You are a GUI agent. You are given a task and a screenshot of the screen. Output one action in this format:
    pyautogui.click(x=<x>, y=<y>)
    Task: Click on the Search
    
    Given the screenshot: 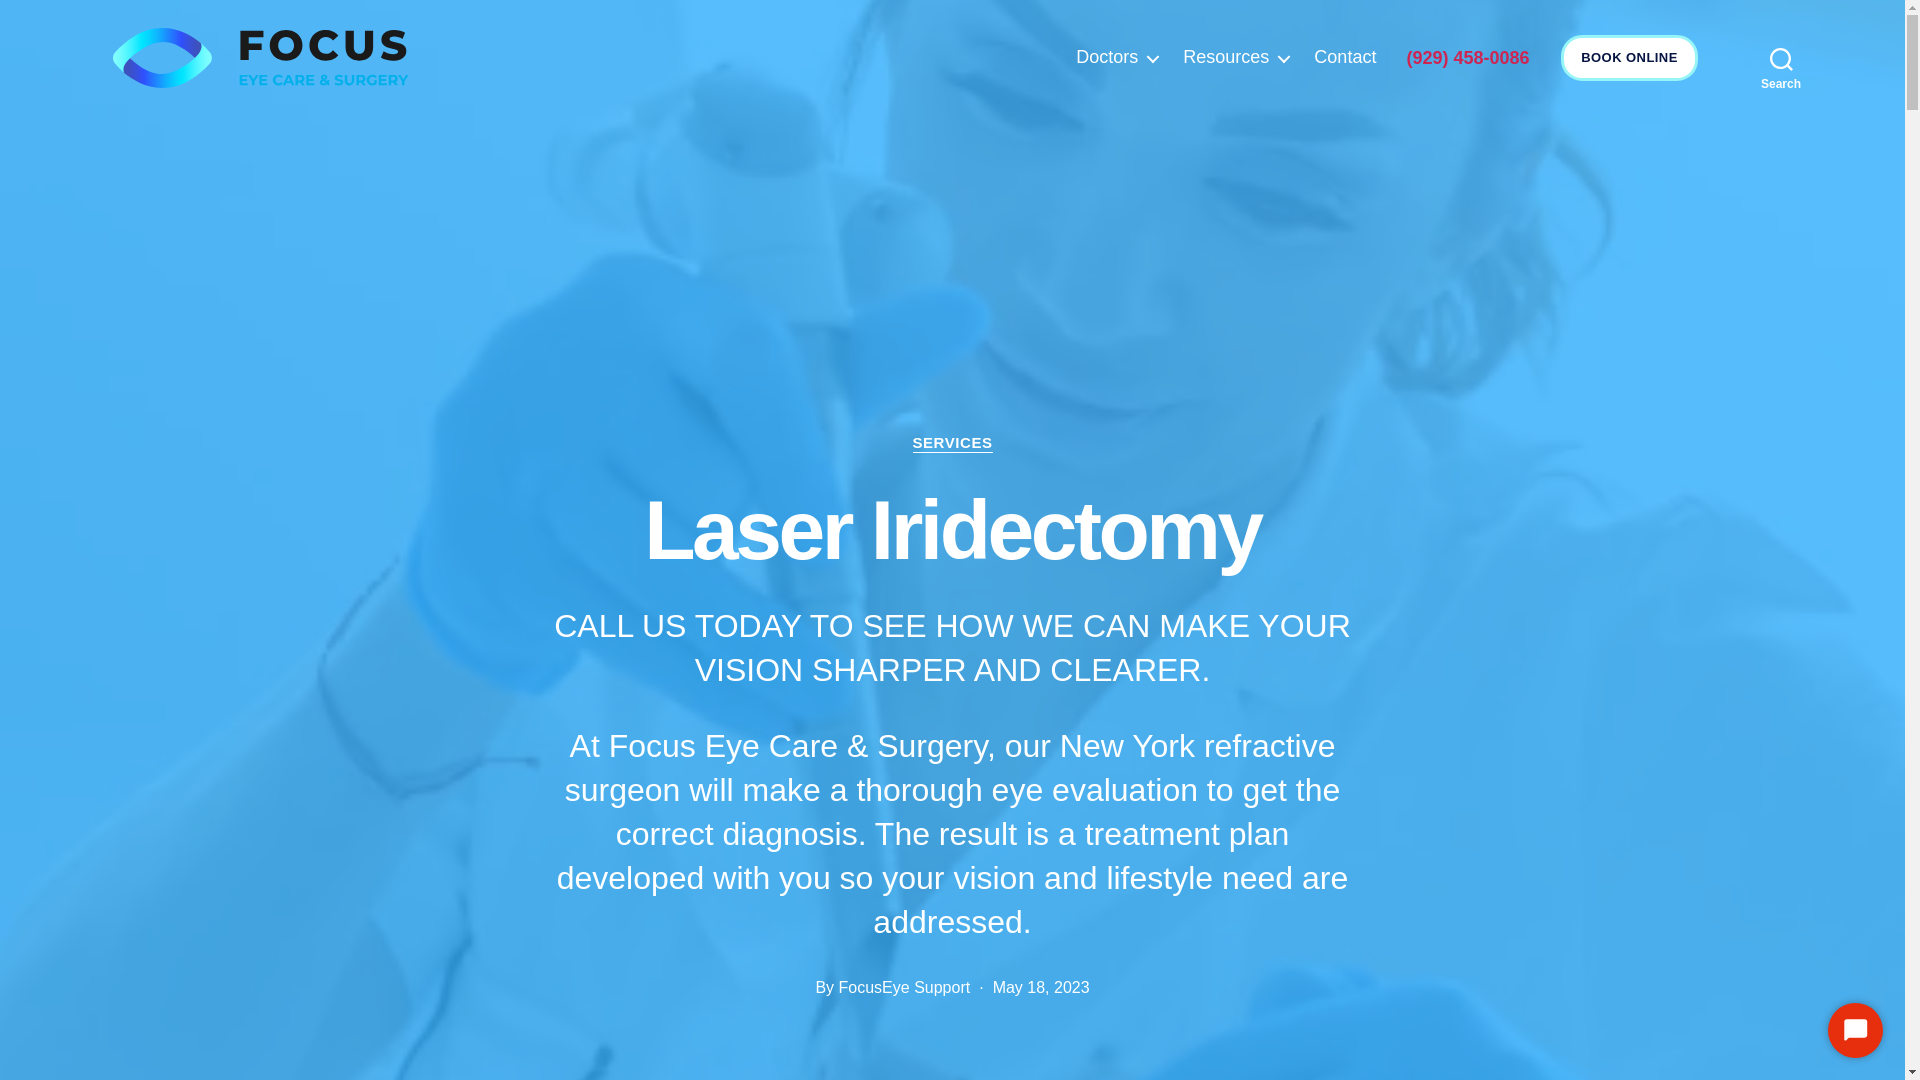 What is the action you would take?
    pyautogui.click(x=1781, y=57)
    